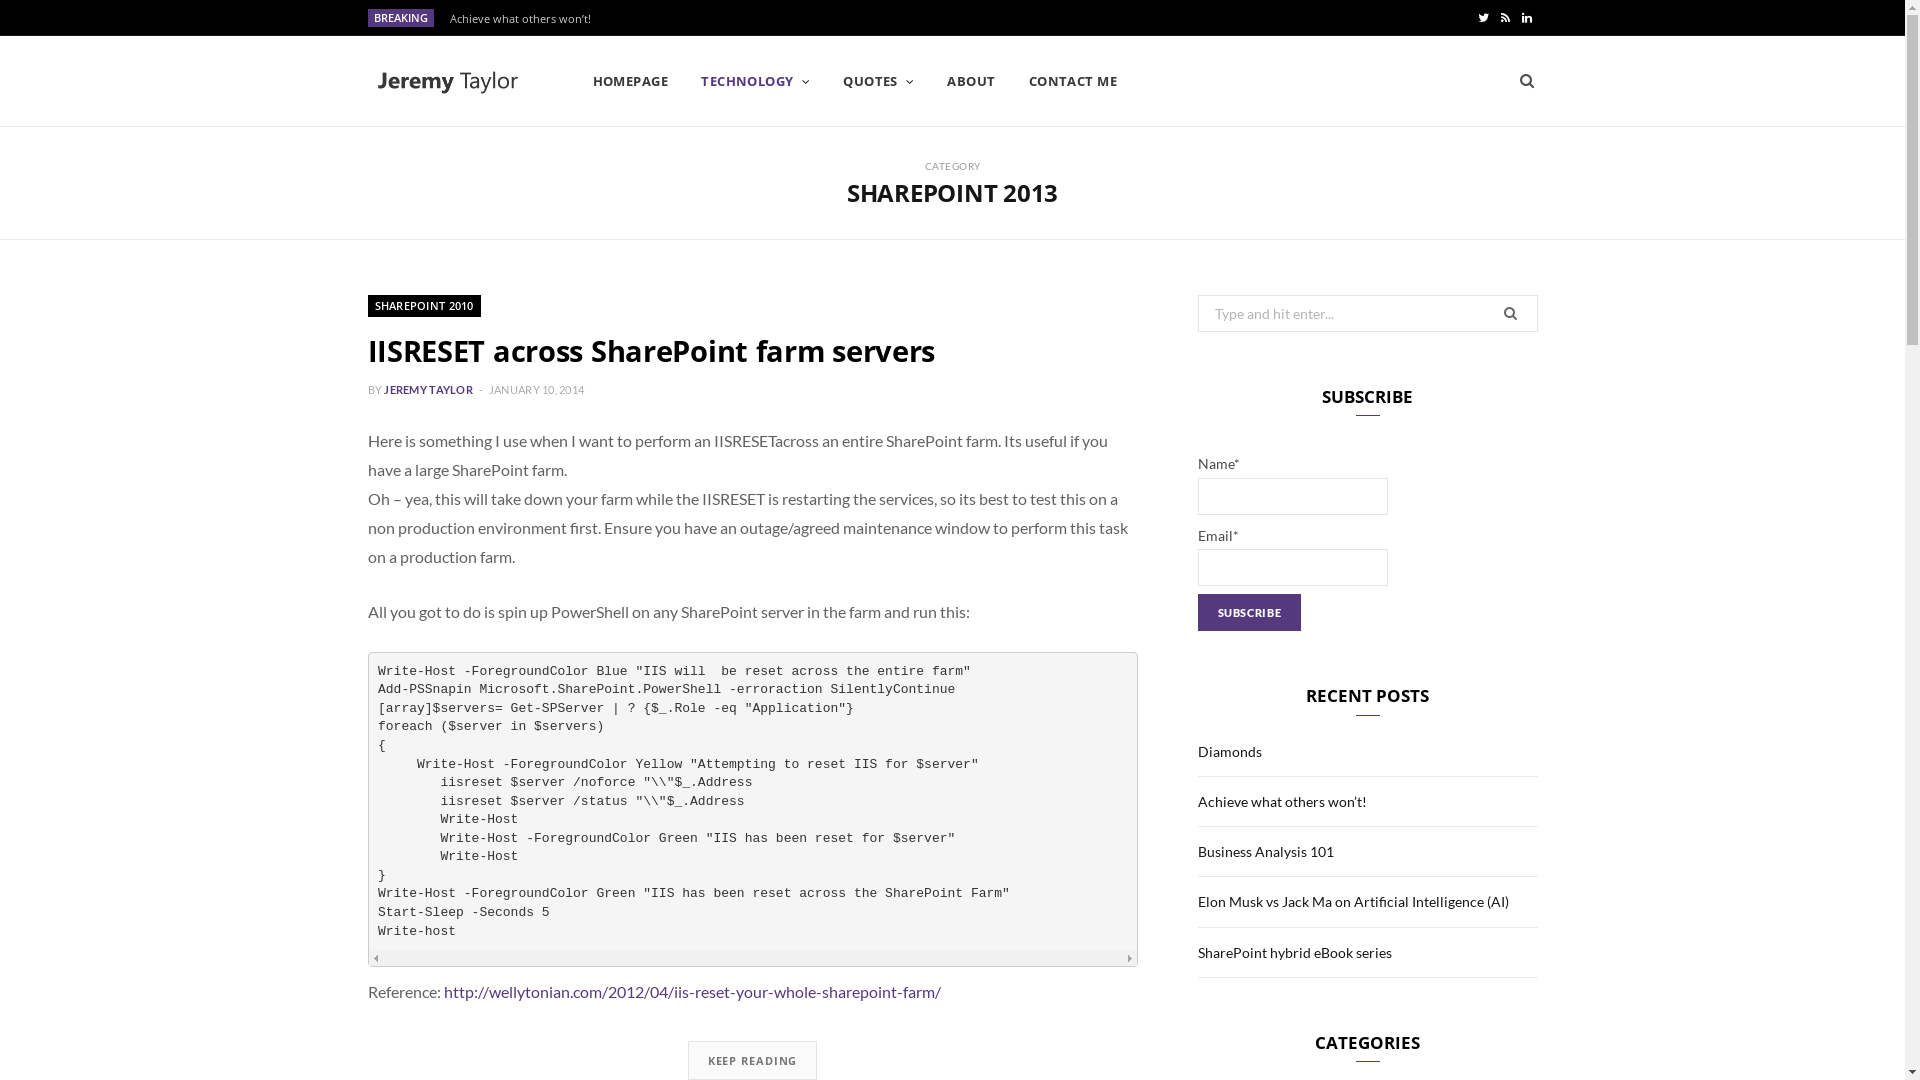 The height and width of the screenshot is (1080, 1920). I want to click on Diamonds, so click(1230, 752).